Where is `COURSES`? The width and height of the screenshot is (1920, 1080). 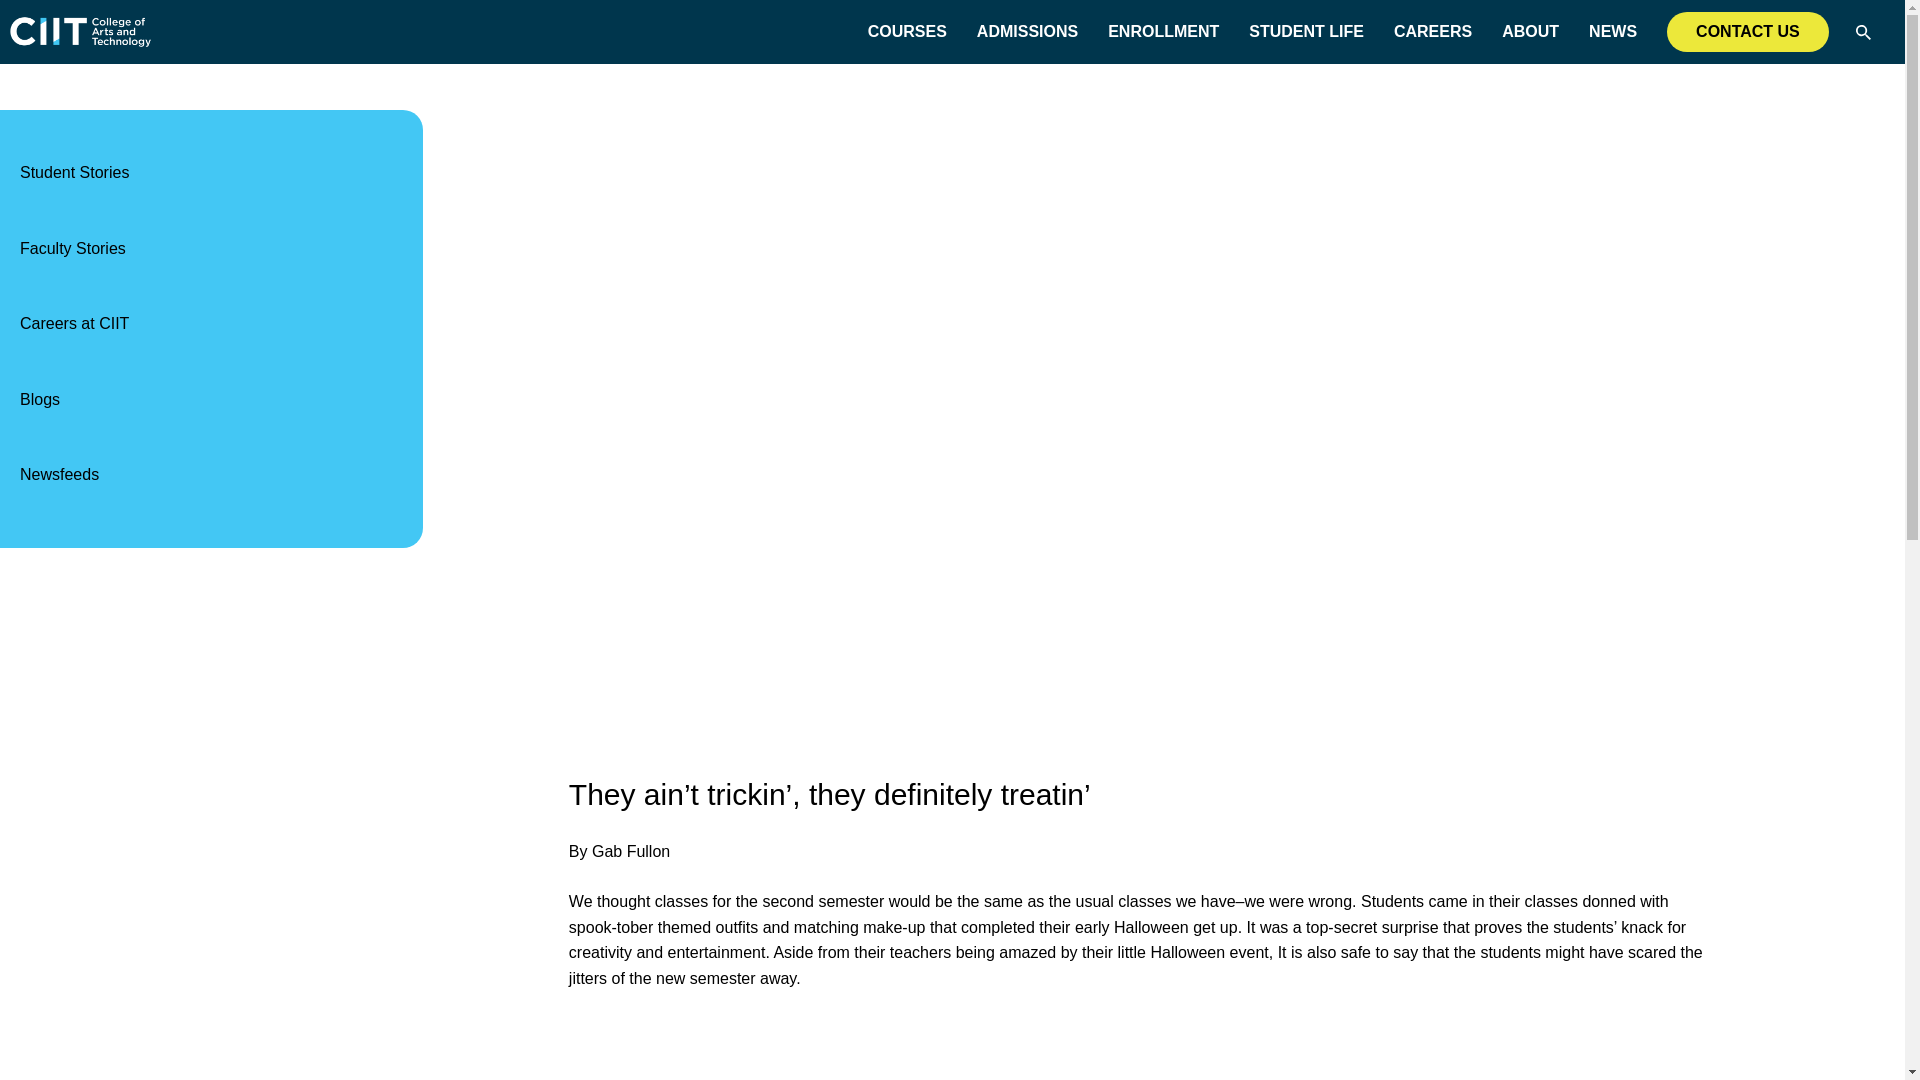 COURSES is located at coordinates (906, 31).